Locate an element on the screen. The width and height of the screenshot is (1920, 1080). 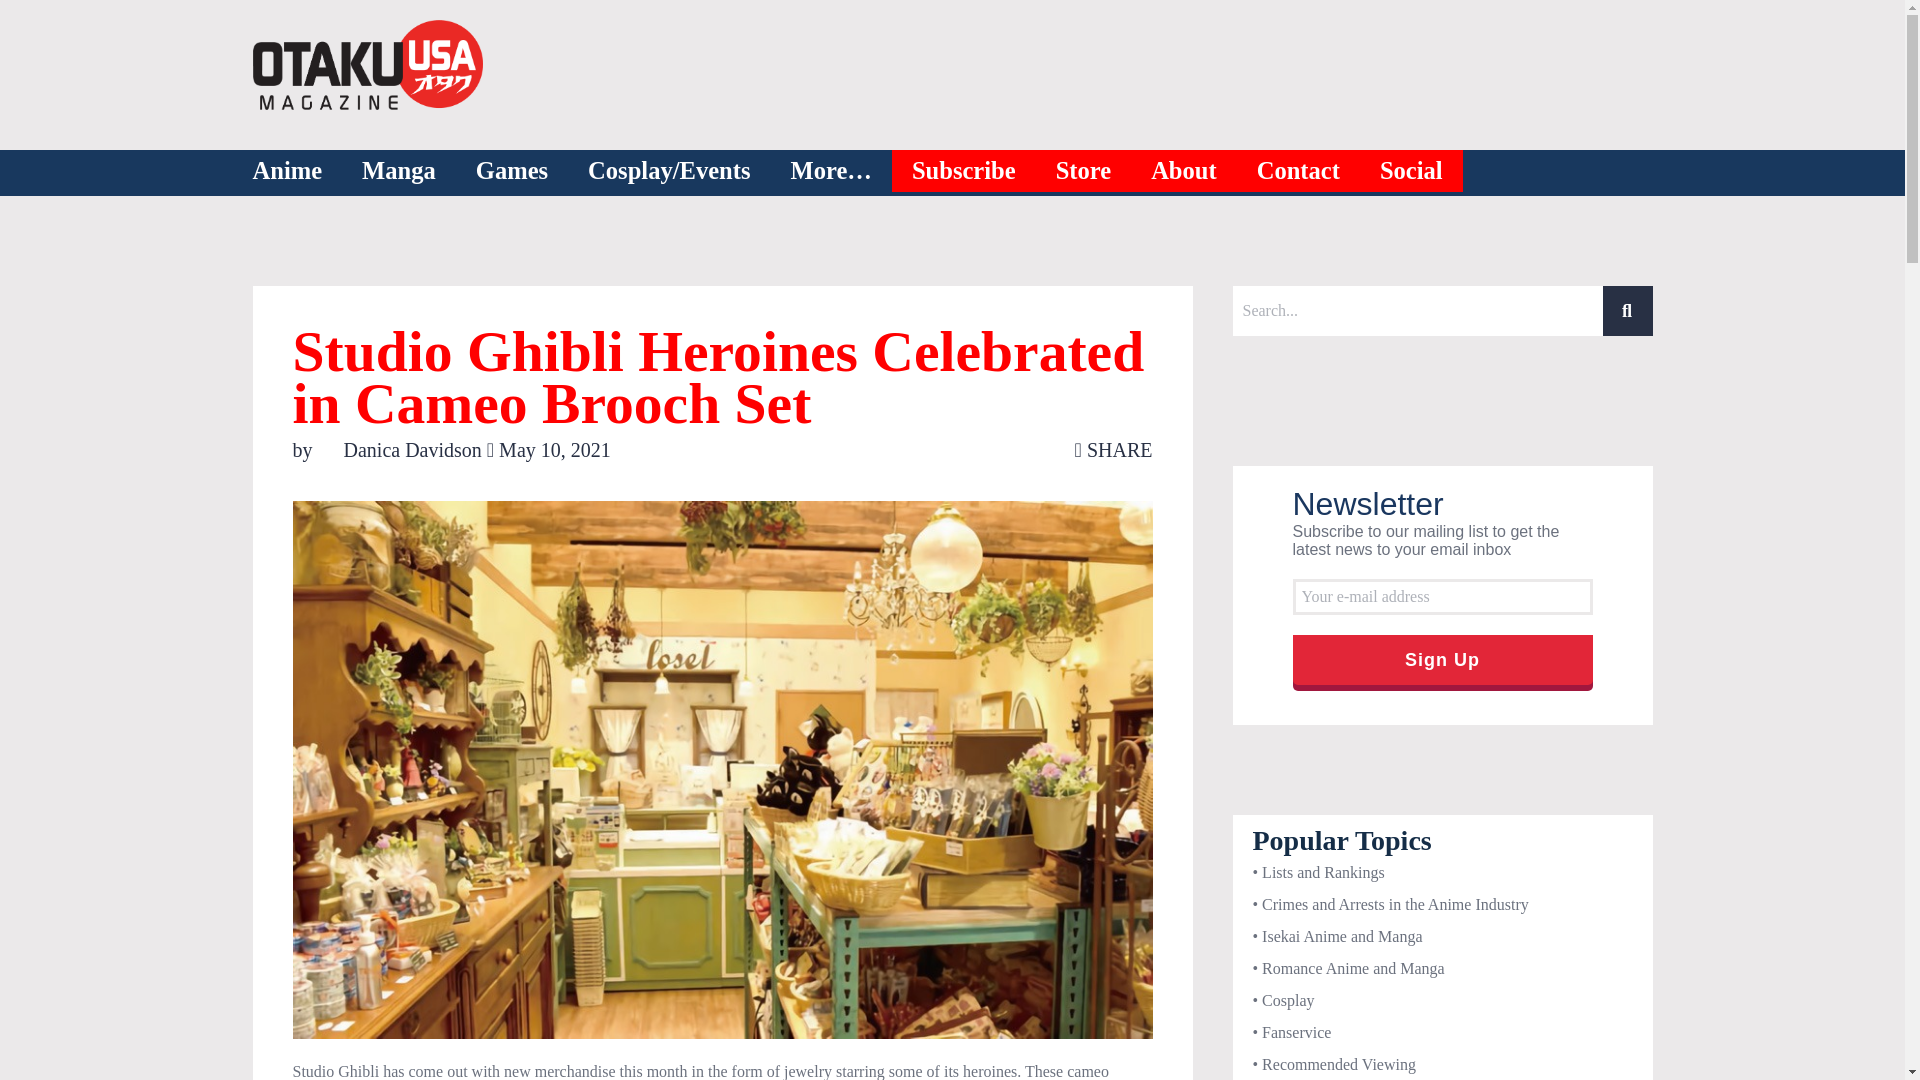
Store is located at coordinates (1084, 171).